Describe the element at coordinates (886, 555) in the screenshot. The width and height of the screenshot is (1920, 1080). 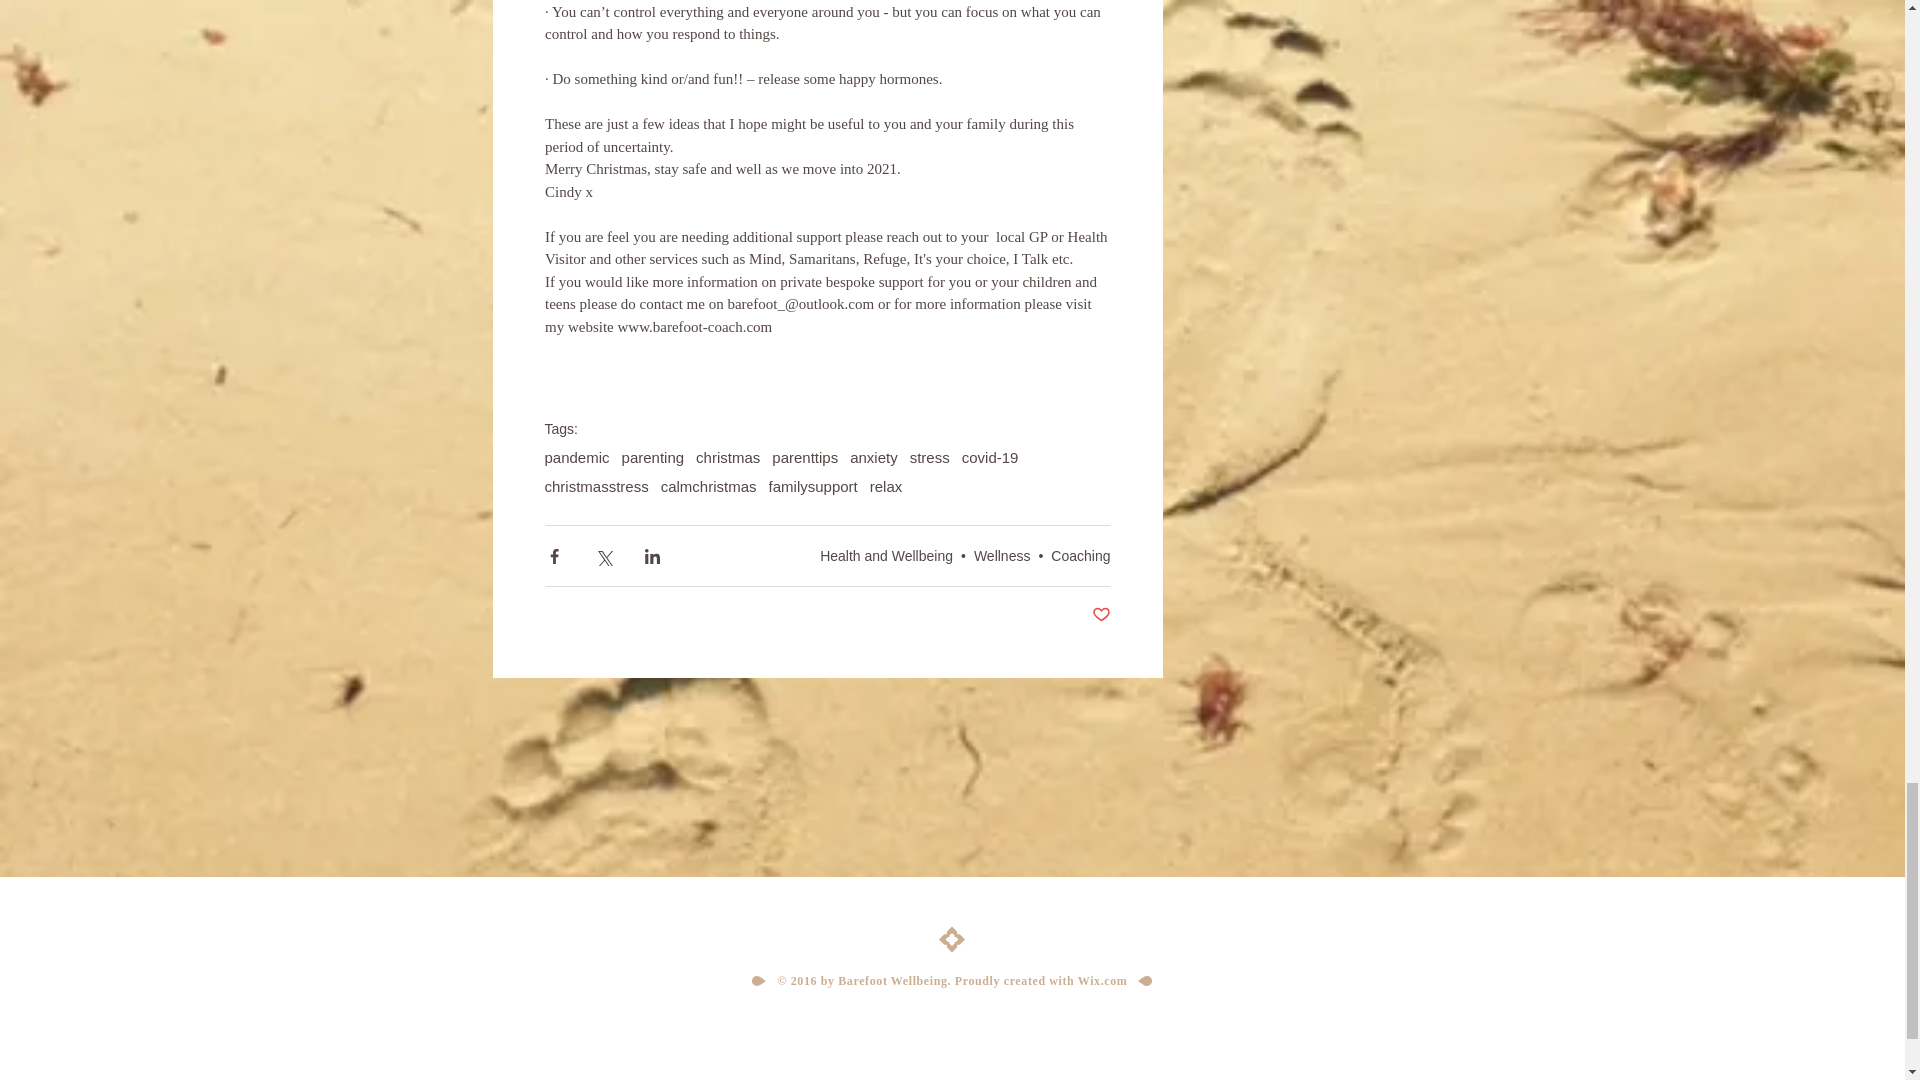
I see `Health and Wellbeing` at that location.